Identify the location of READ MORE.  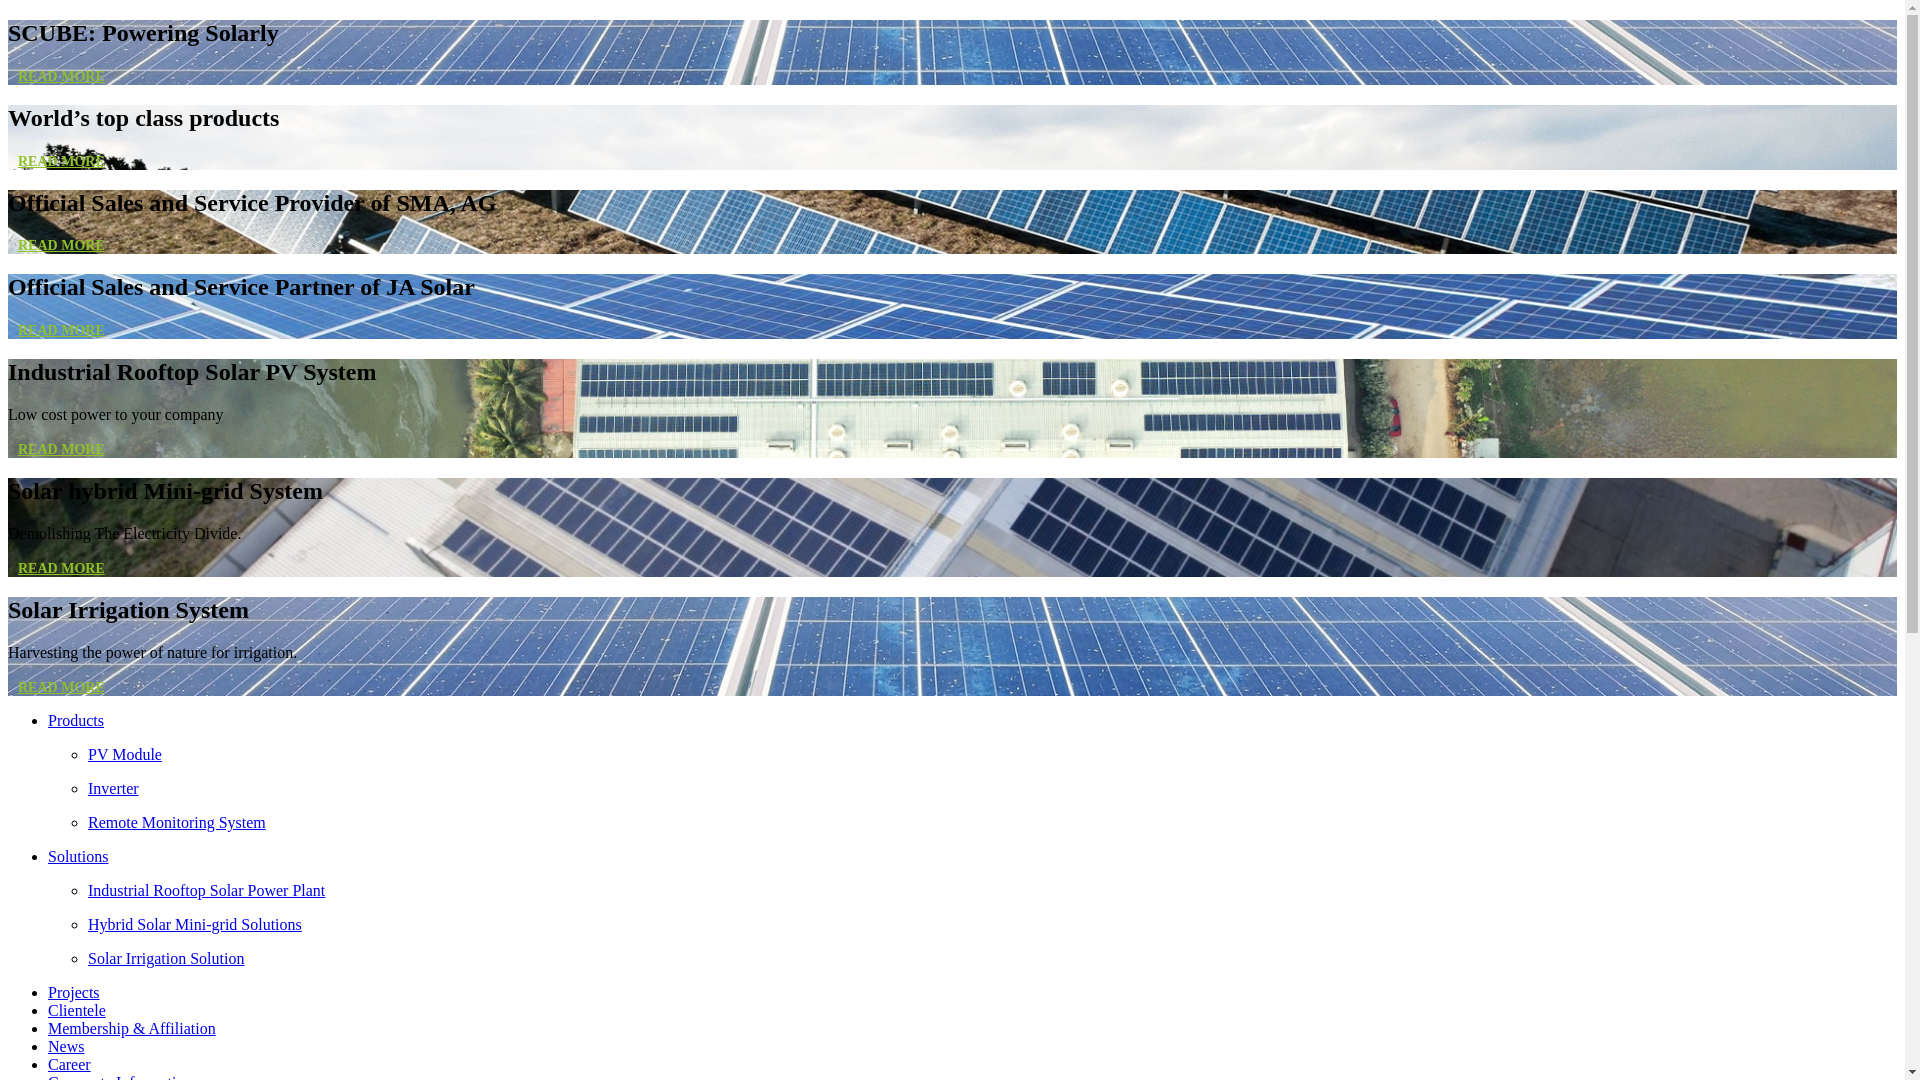
(62, 76).